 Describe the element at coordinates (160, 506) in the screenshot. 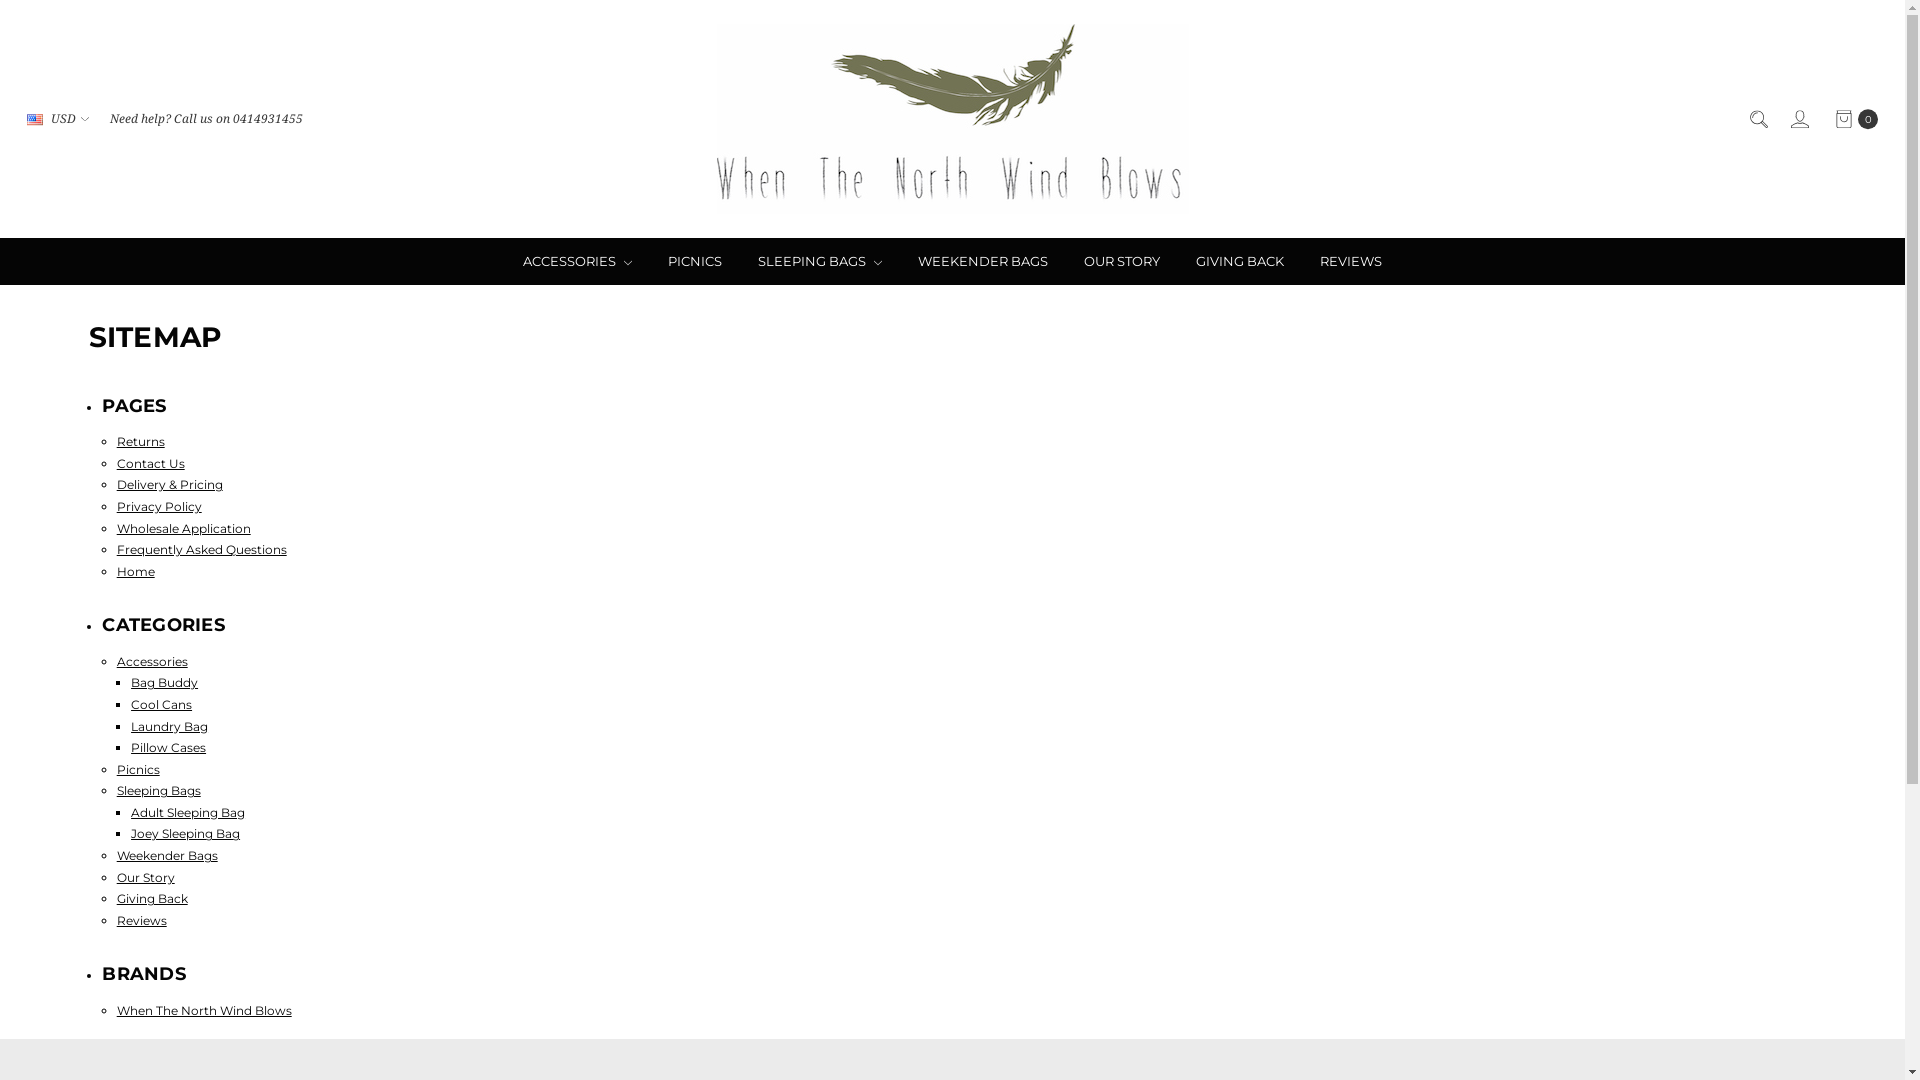

I see `Privacy Policy` at that location.